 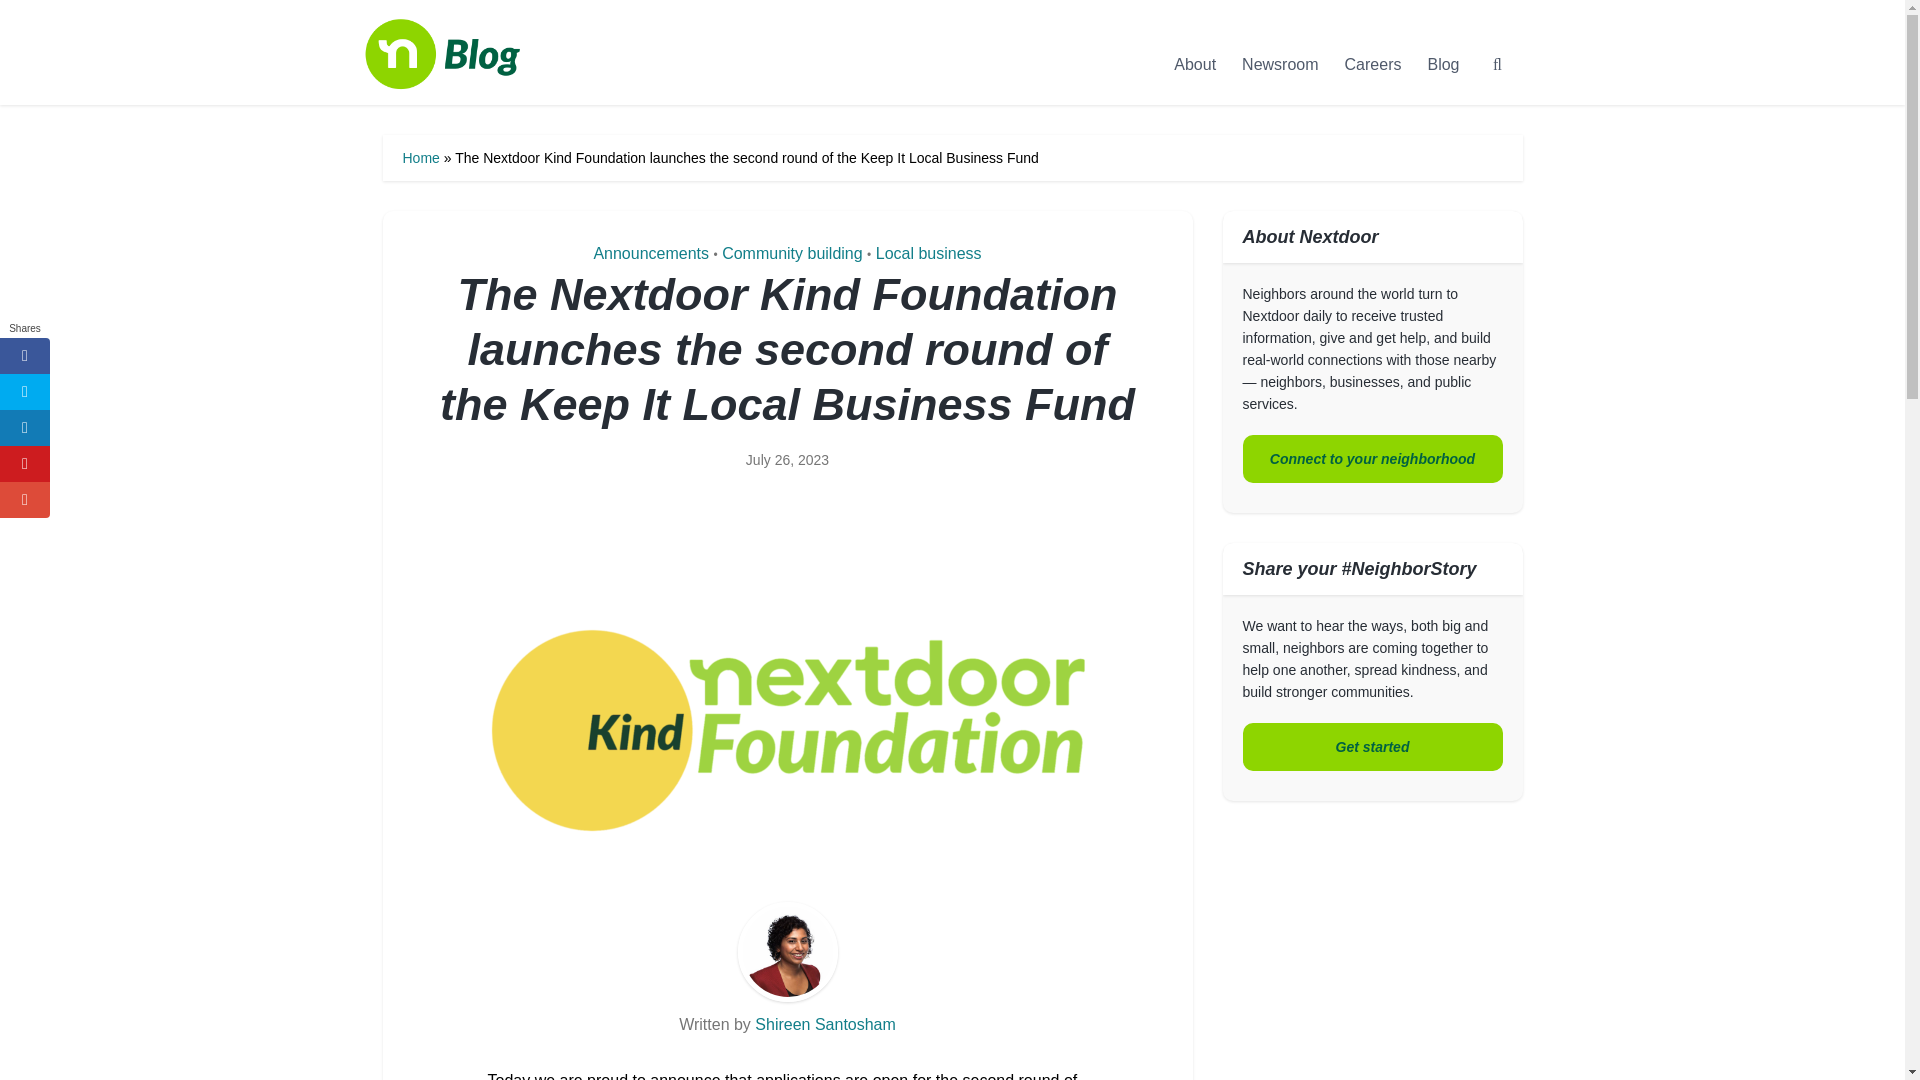 I want to click on Home, so click(x=420, y=158).